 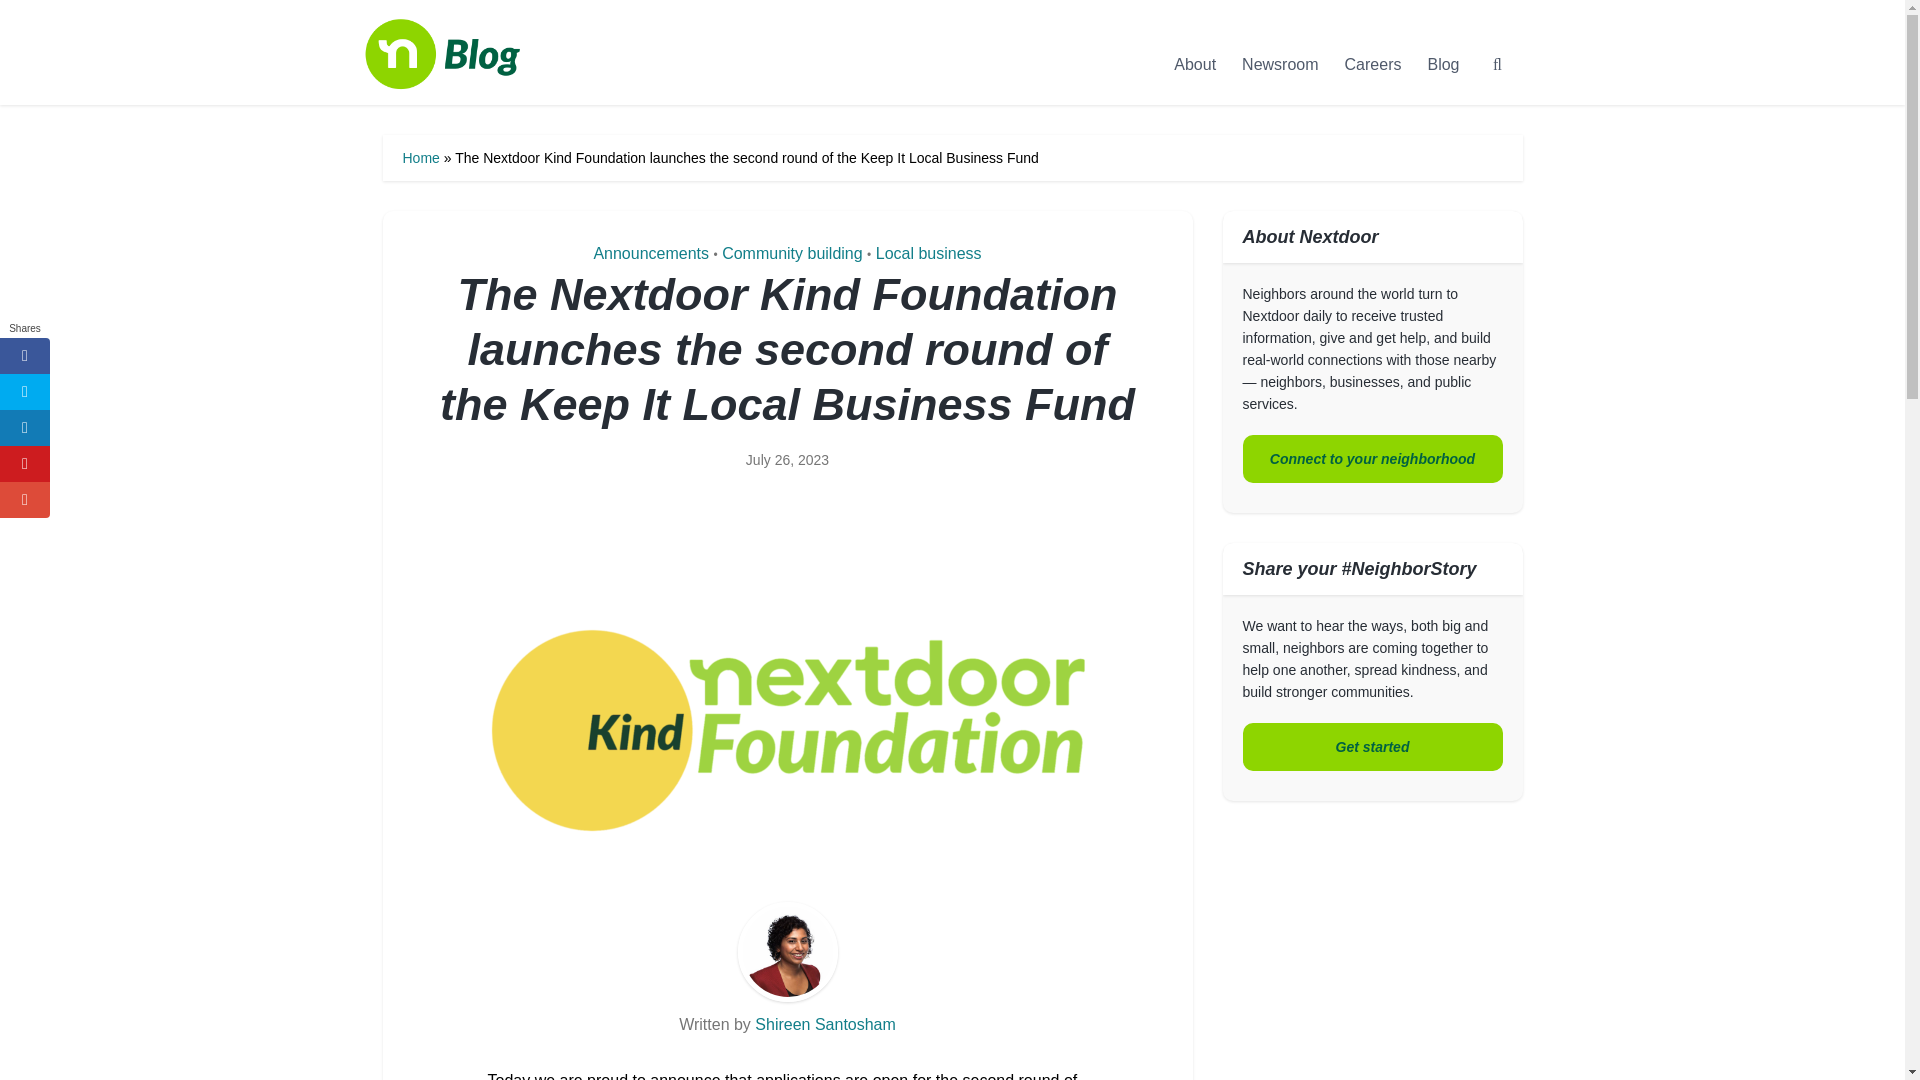 I want to click on Home, so click(x=420, y=158).